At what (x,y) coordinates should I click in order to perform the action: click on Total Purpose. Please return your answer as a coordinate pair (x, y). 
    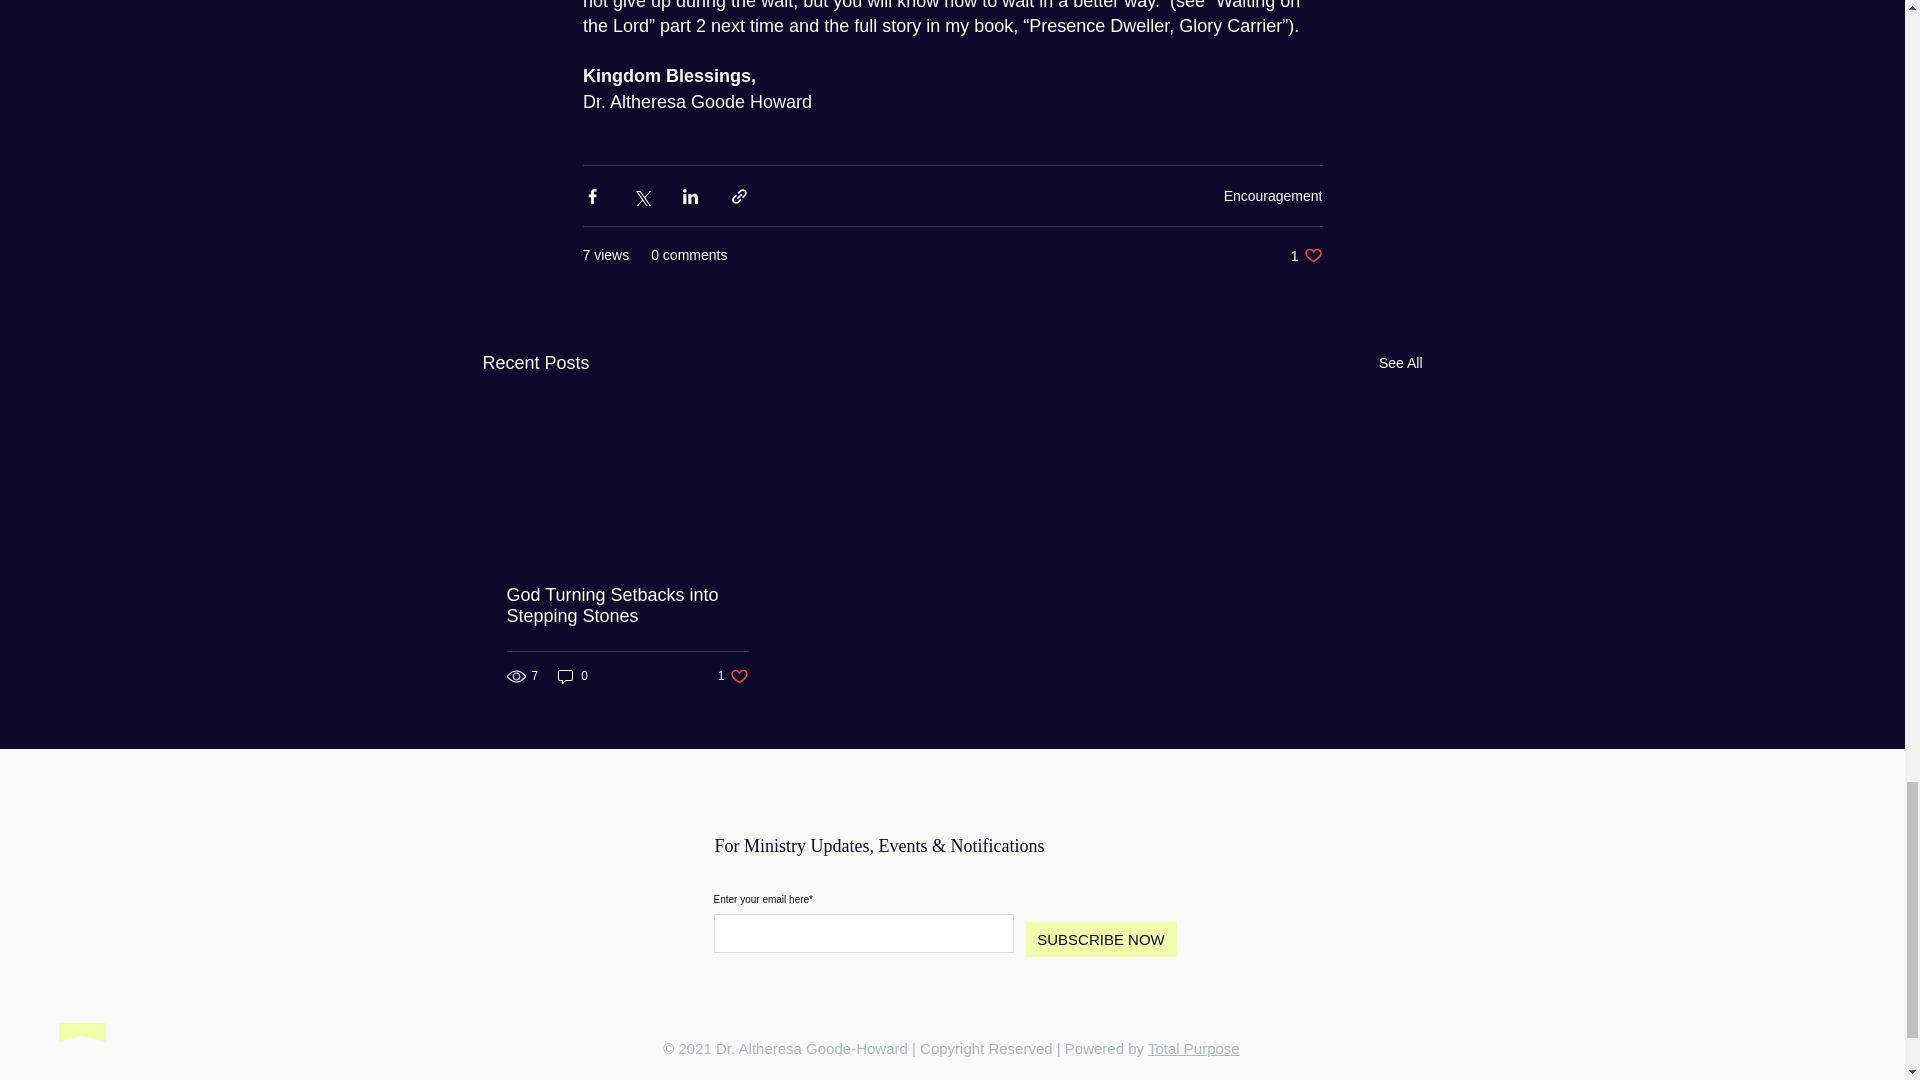
    Looking at the image, I should click on (733, 676).